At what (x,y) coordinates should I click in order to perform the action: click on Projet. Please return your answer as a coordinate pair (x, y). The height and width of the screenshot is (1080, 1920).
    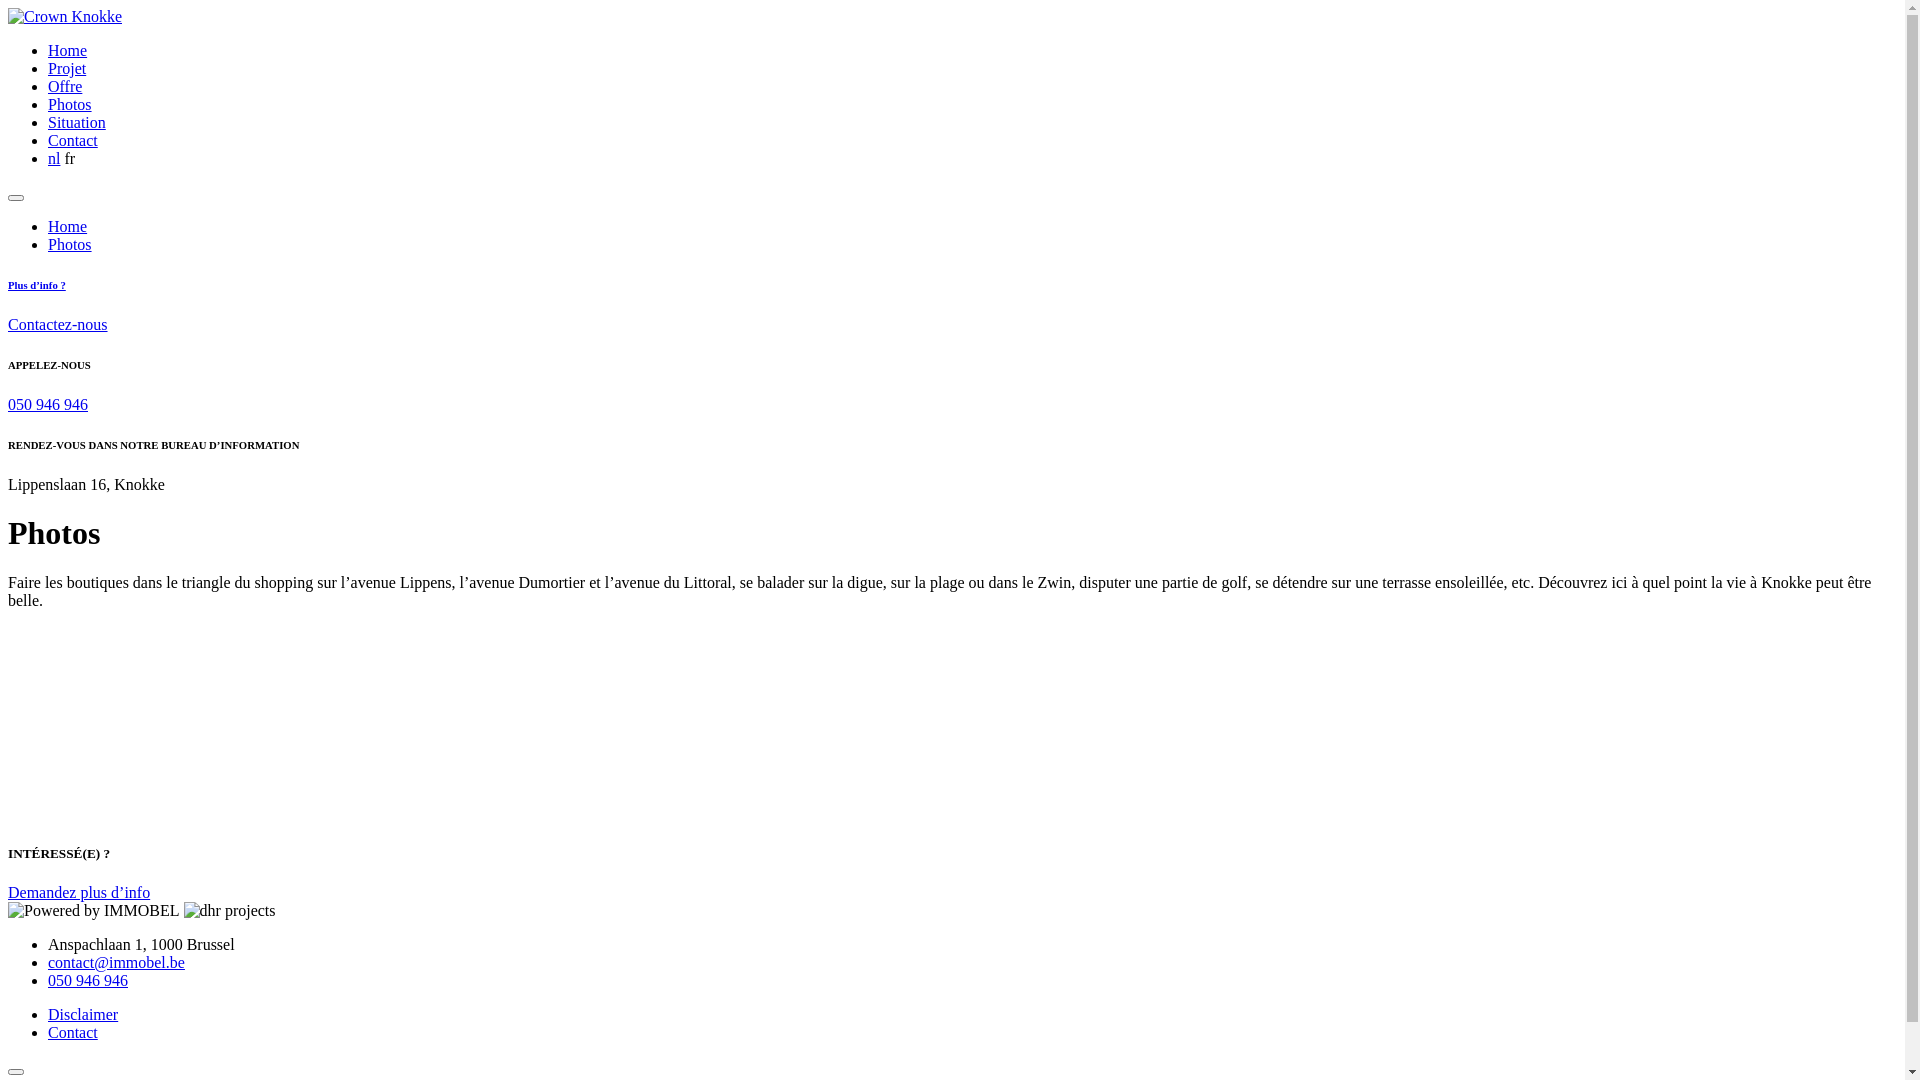
    Looking at the image, I should click on (67, 68).